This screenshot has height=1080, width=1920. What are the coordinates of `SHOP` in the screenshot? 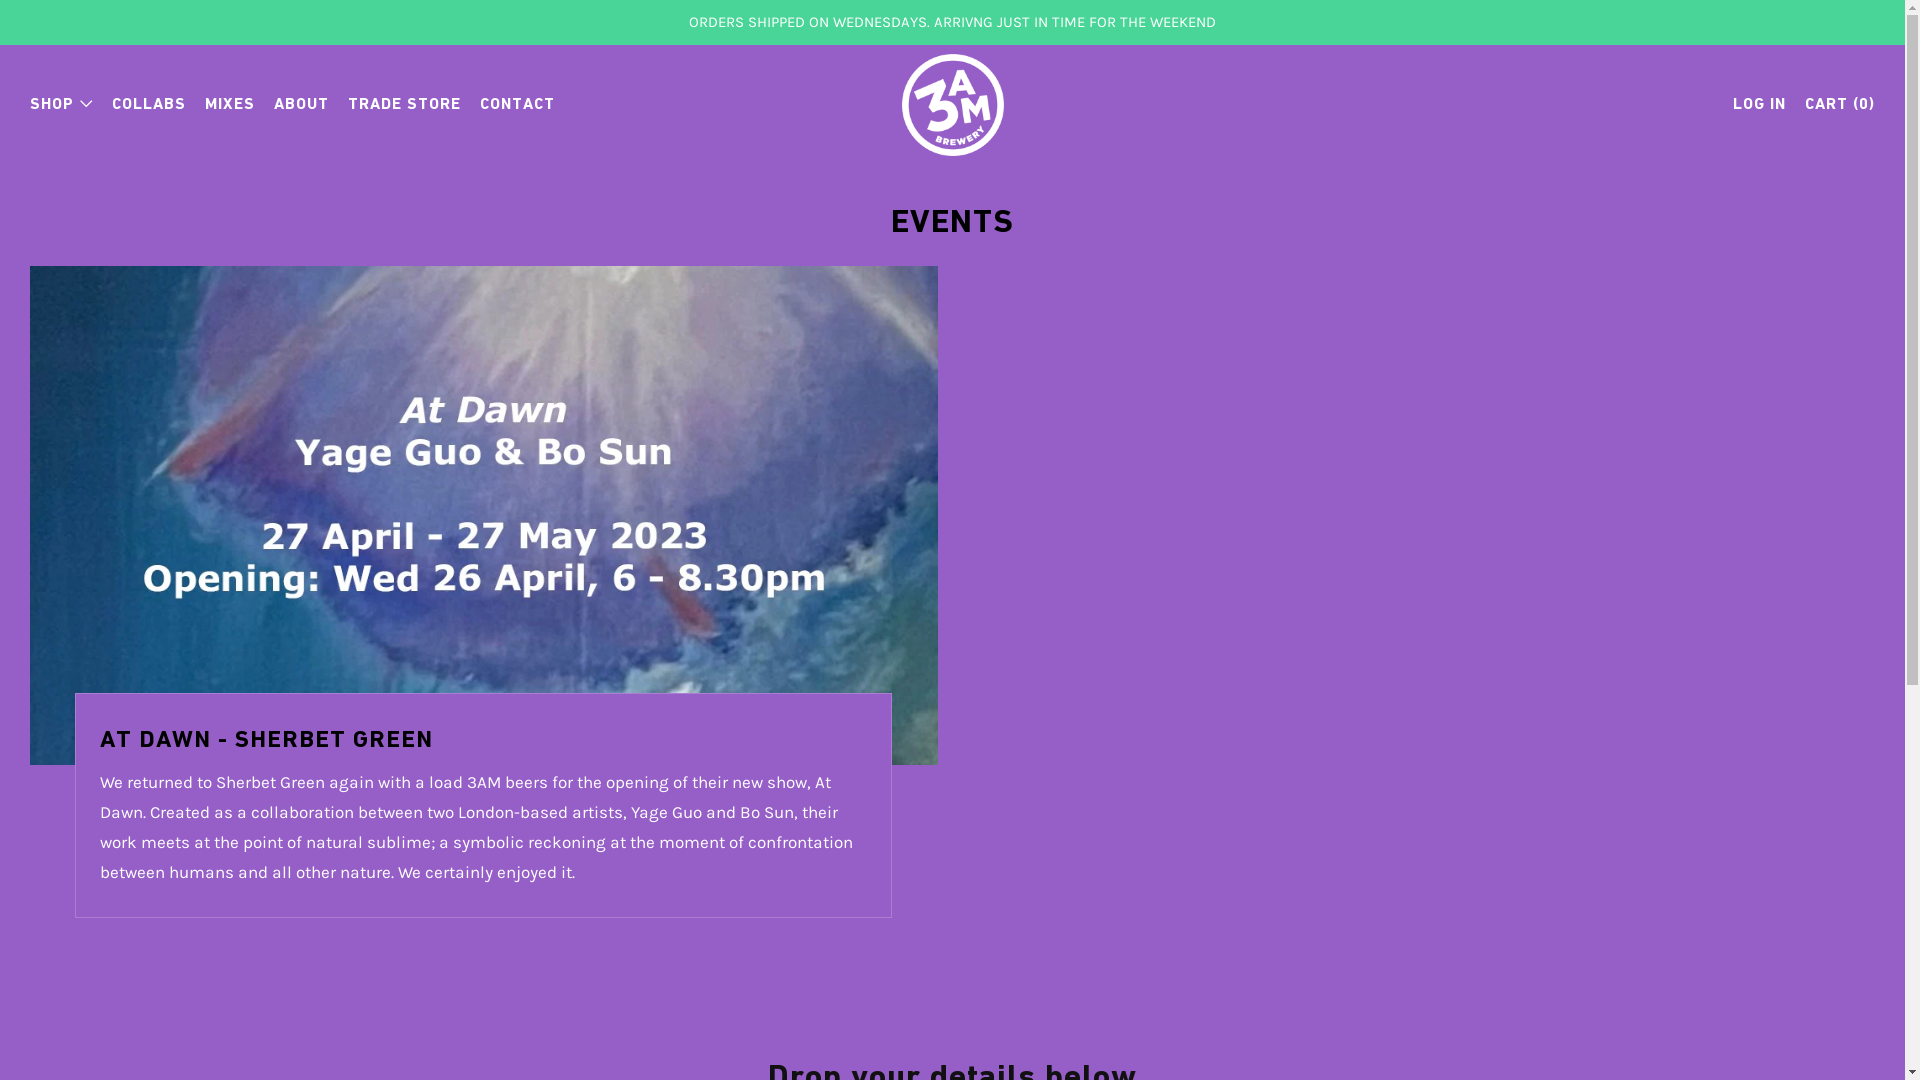 It's located at (62, 104).